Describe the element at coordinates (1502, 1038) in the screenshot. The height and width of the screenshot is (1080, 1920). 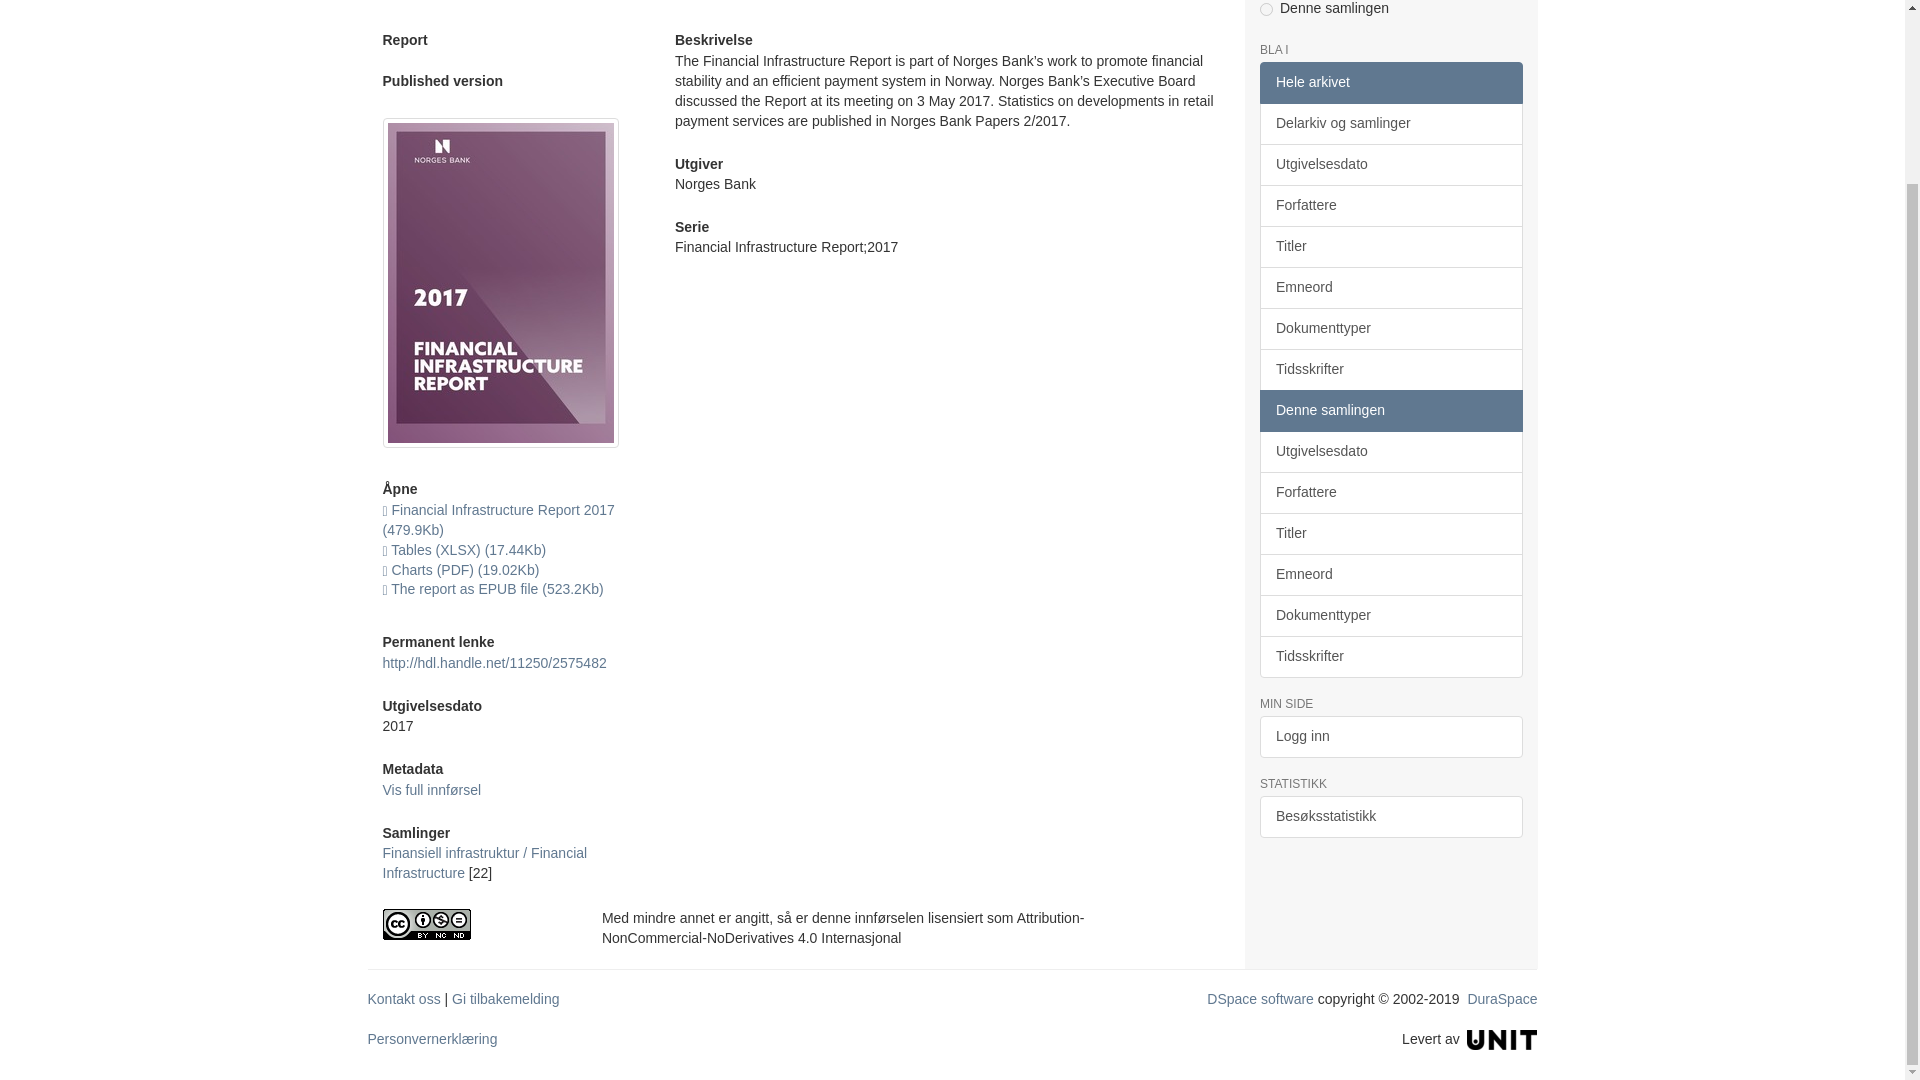
I see `Unit` at that location.